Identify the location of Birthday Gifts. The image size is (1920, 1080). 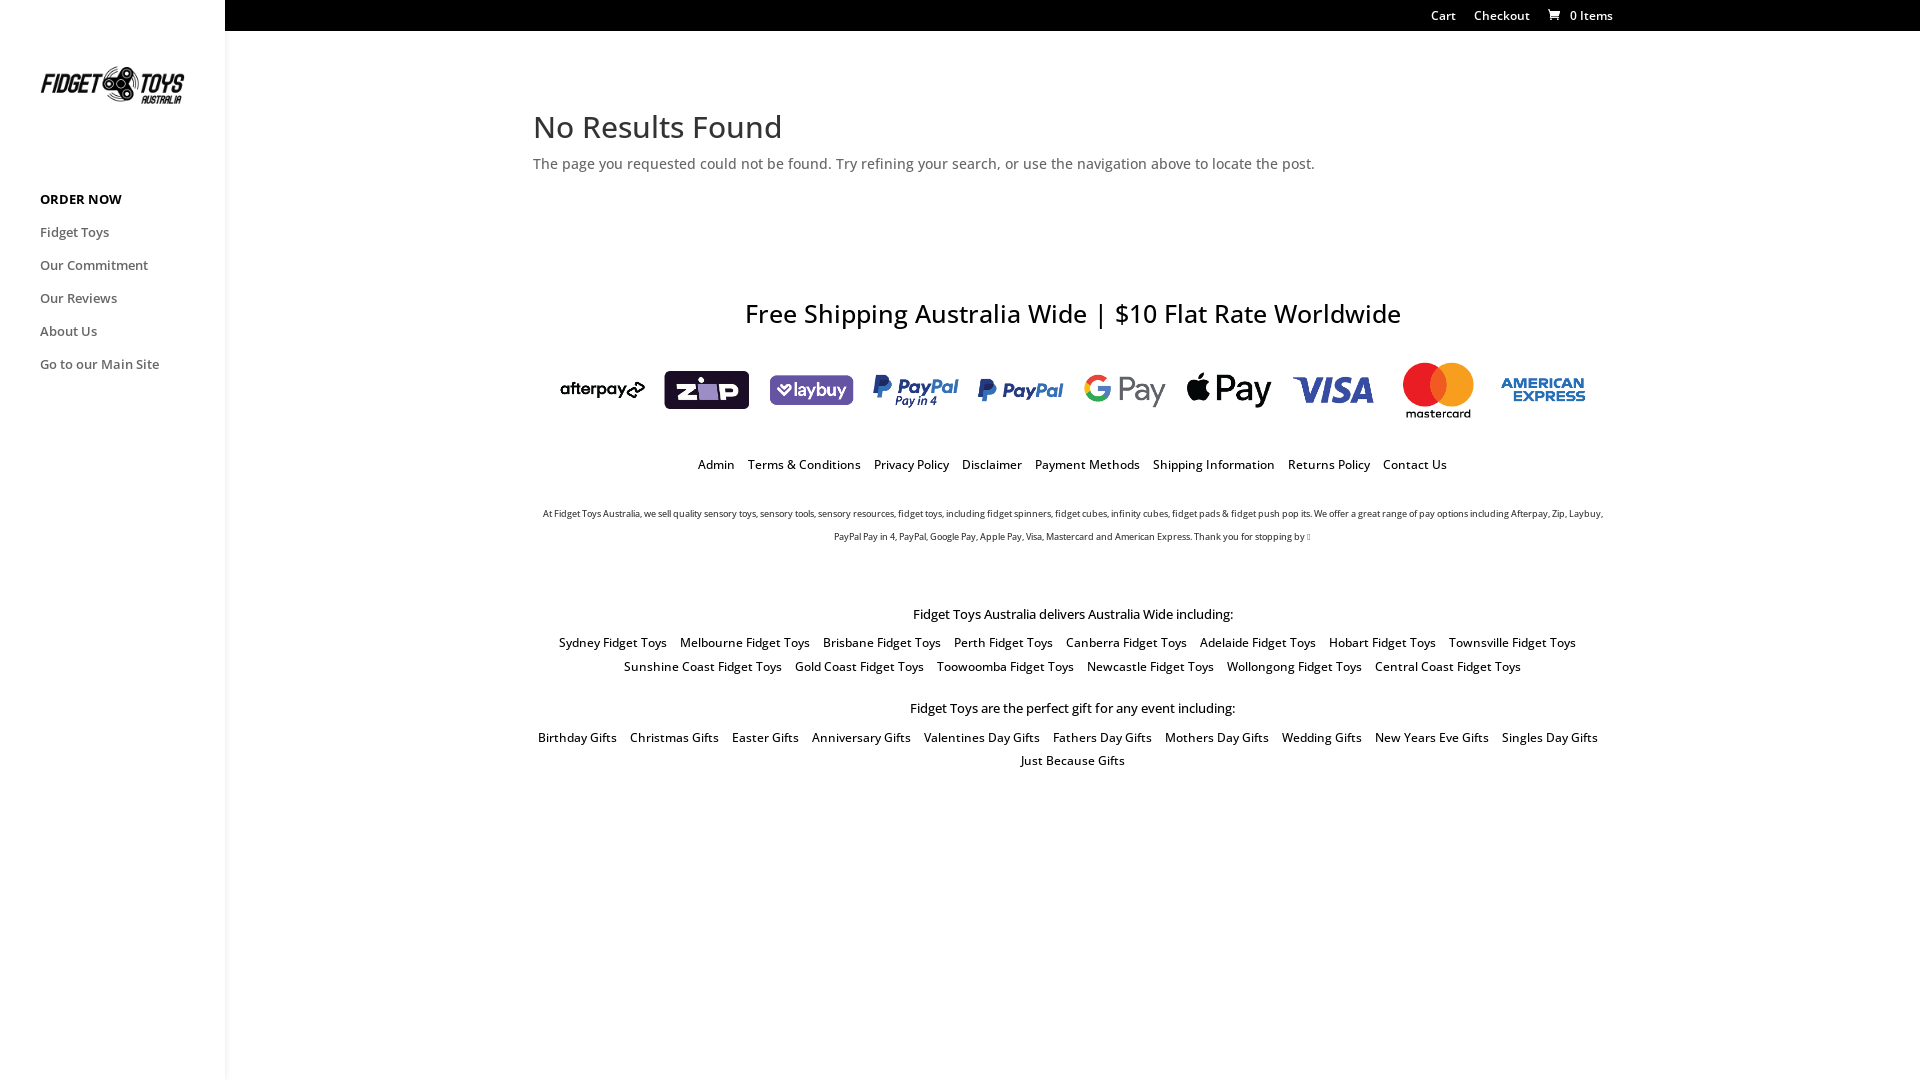
(578, 738).